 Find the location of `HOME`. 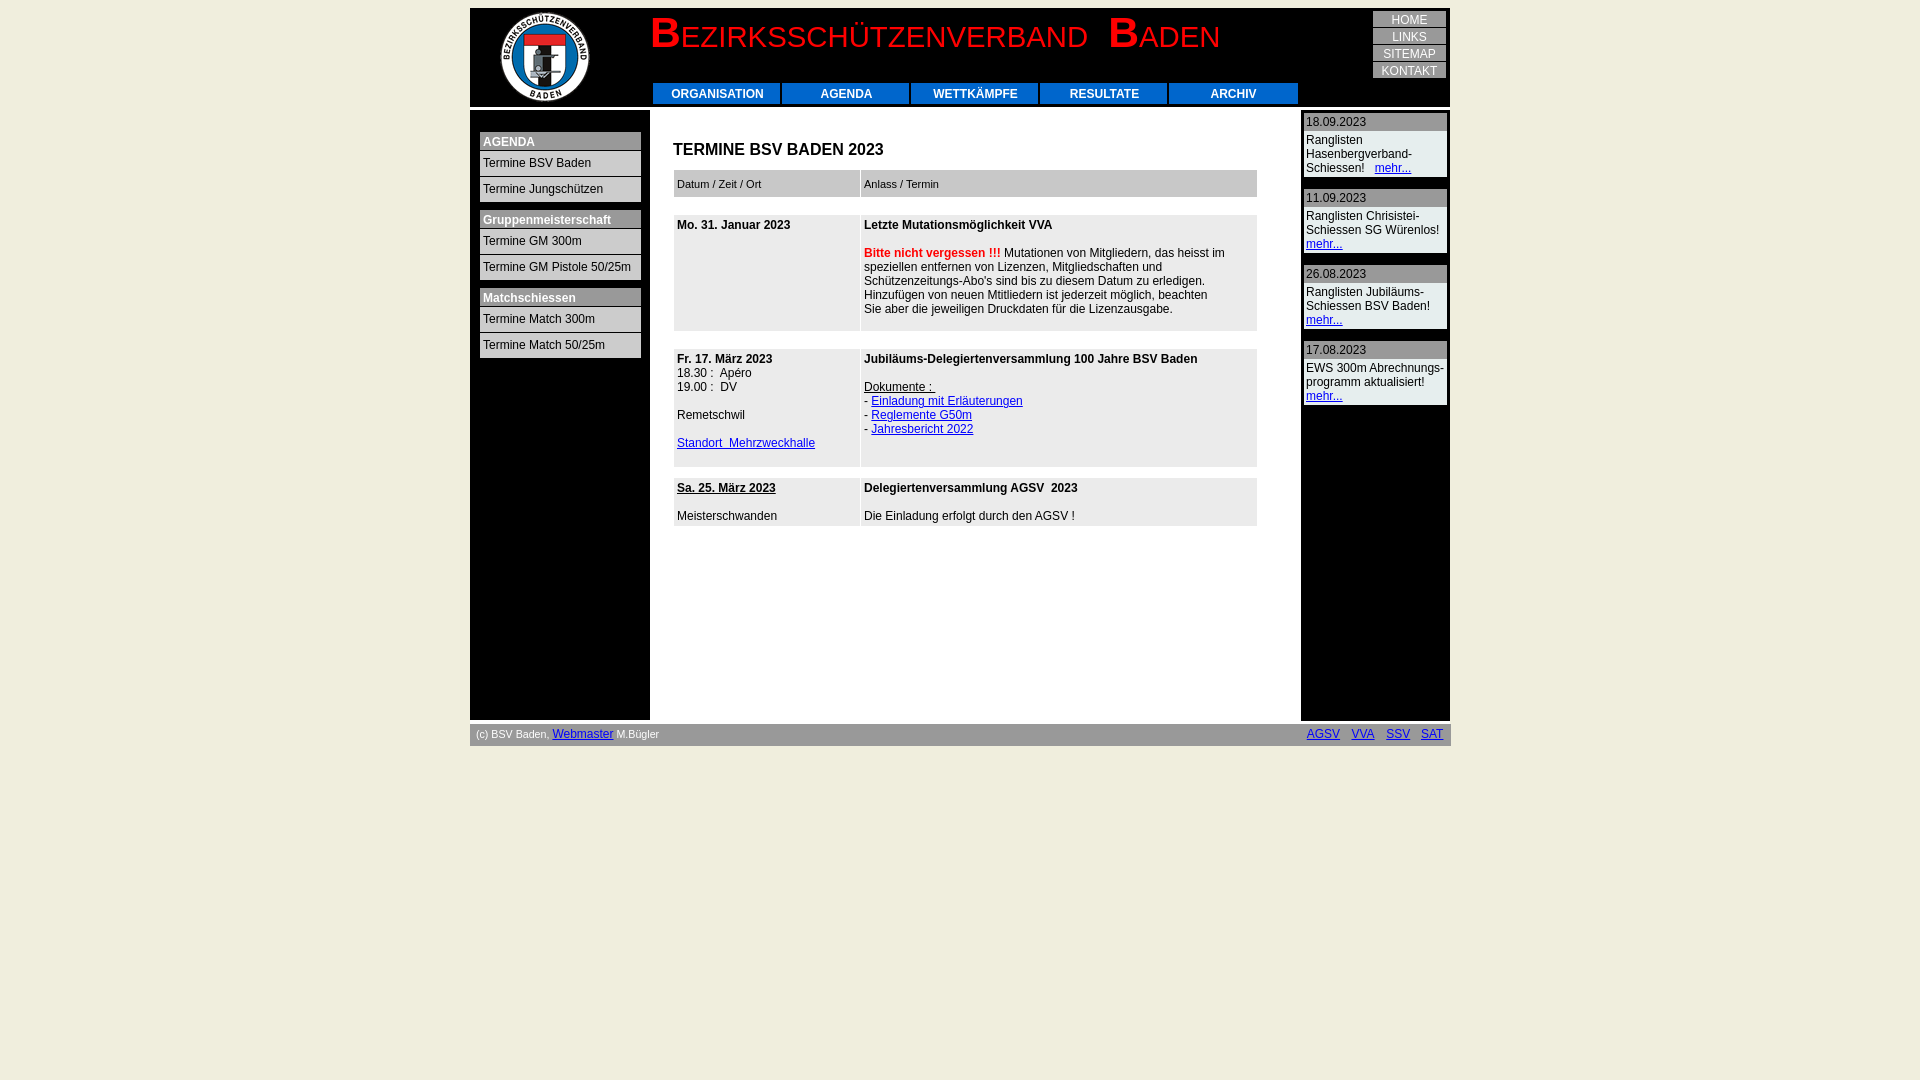

HOME is located at coordinates (1410, 20).